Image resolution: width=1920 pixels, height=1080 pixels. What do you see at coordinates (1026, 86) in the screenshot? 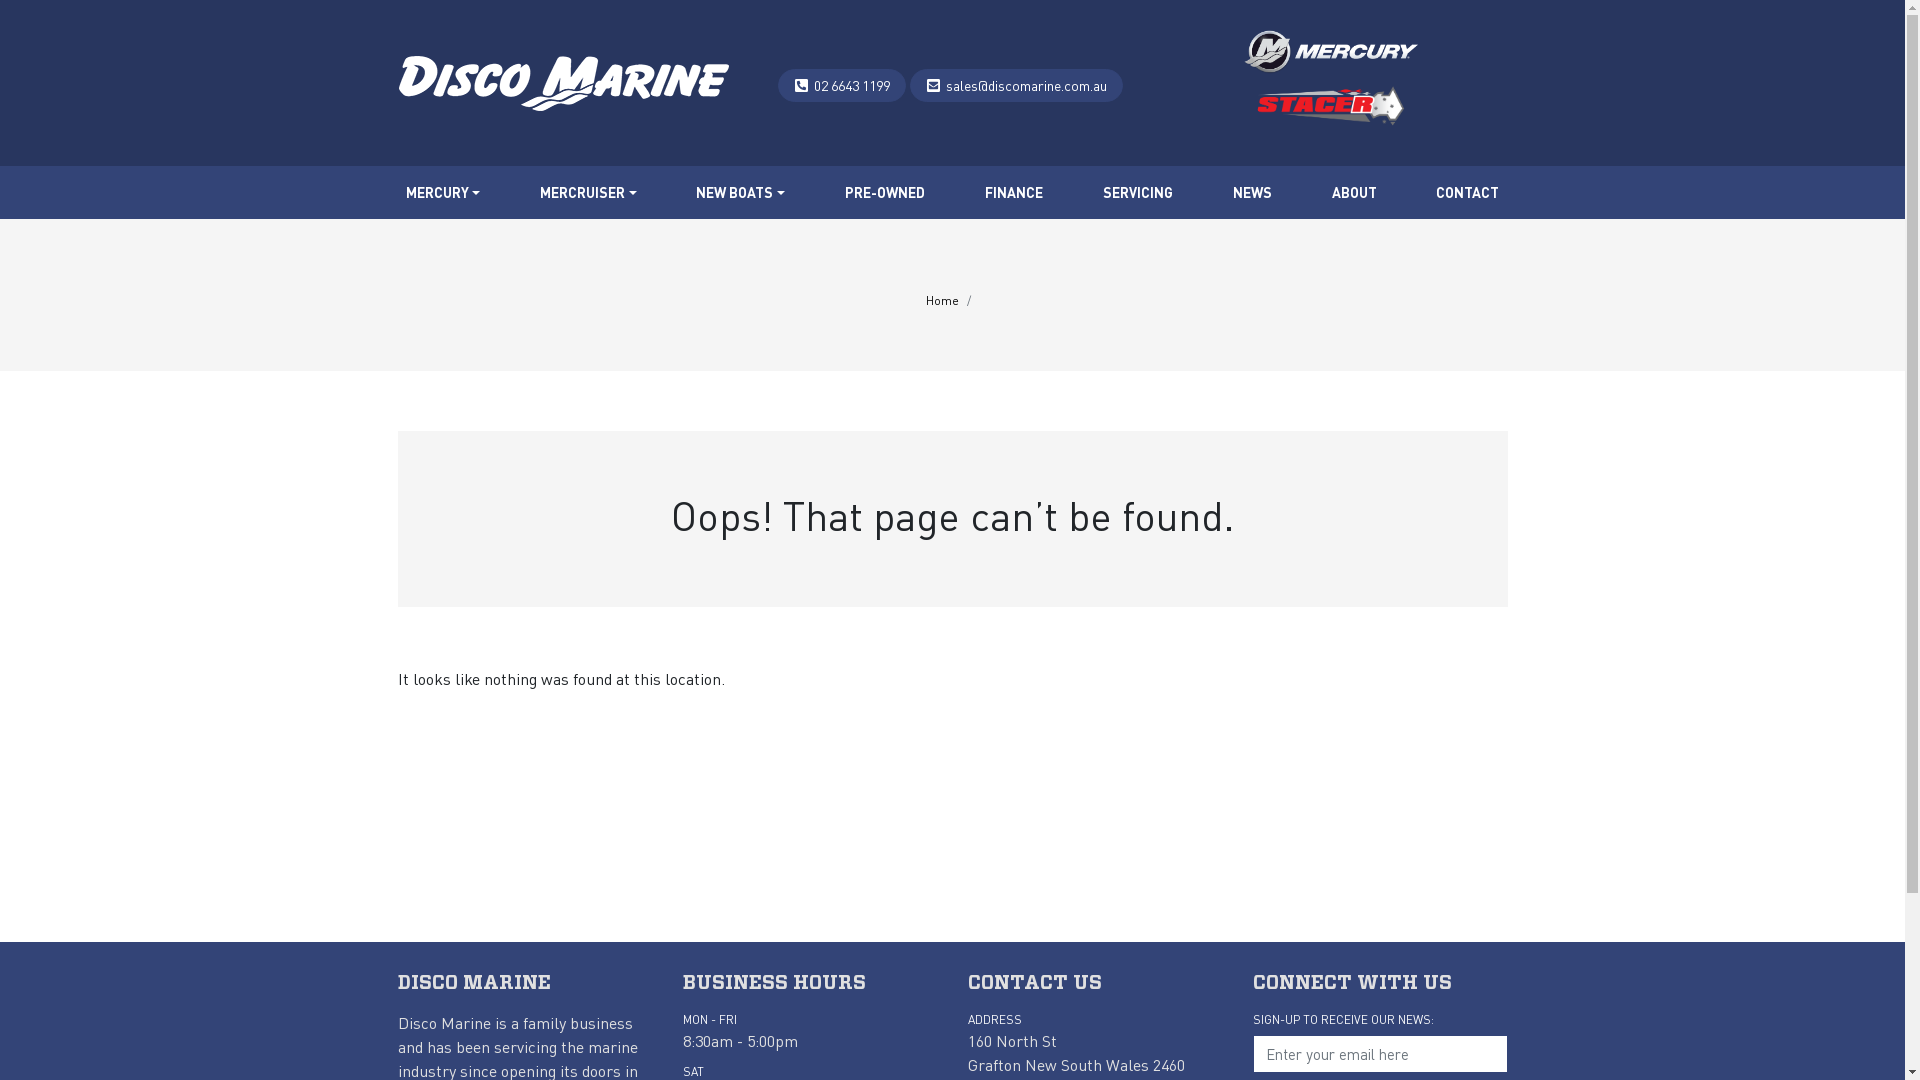
I see `sales@discomarine.com.au` at bounding box center [1026, 86].